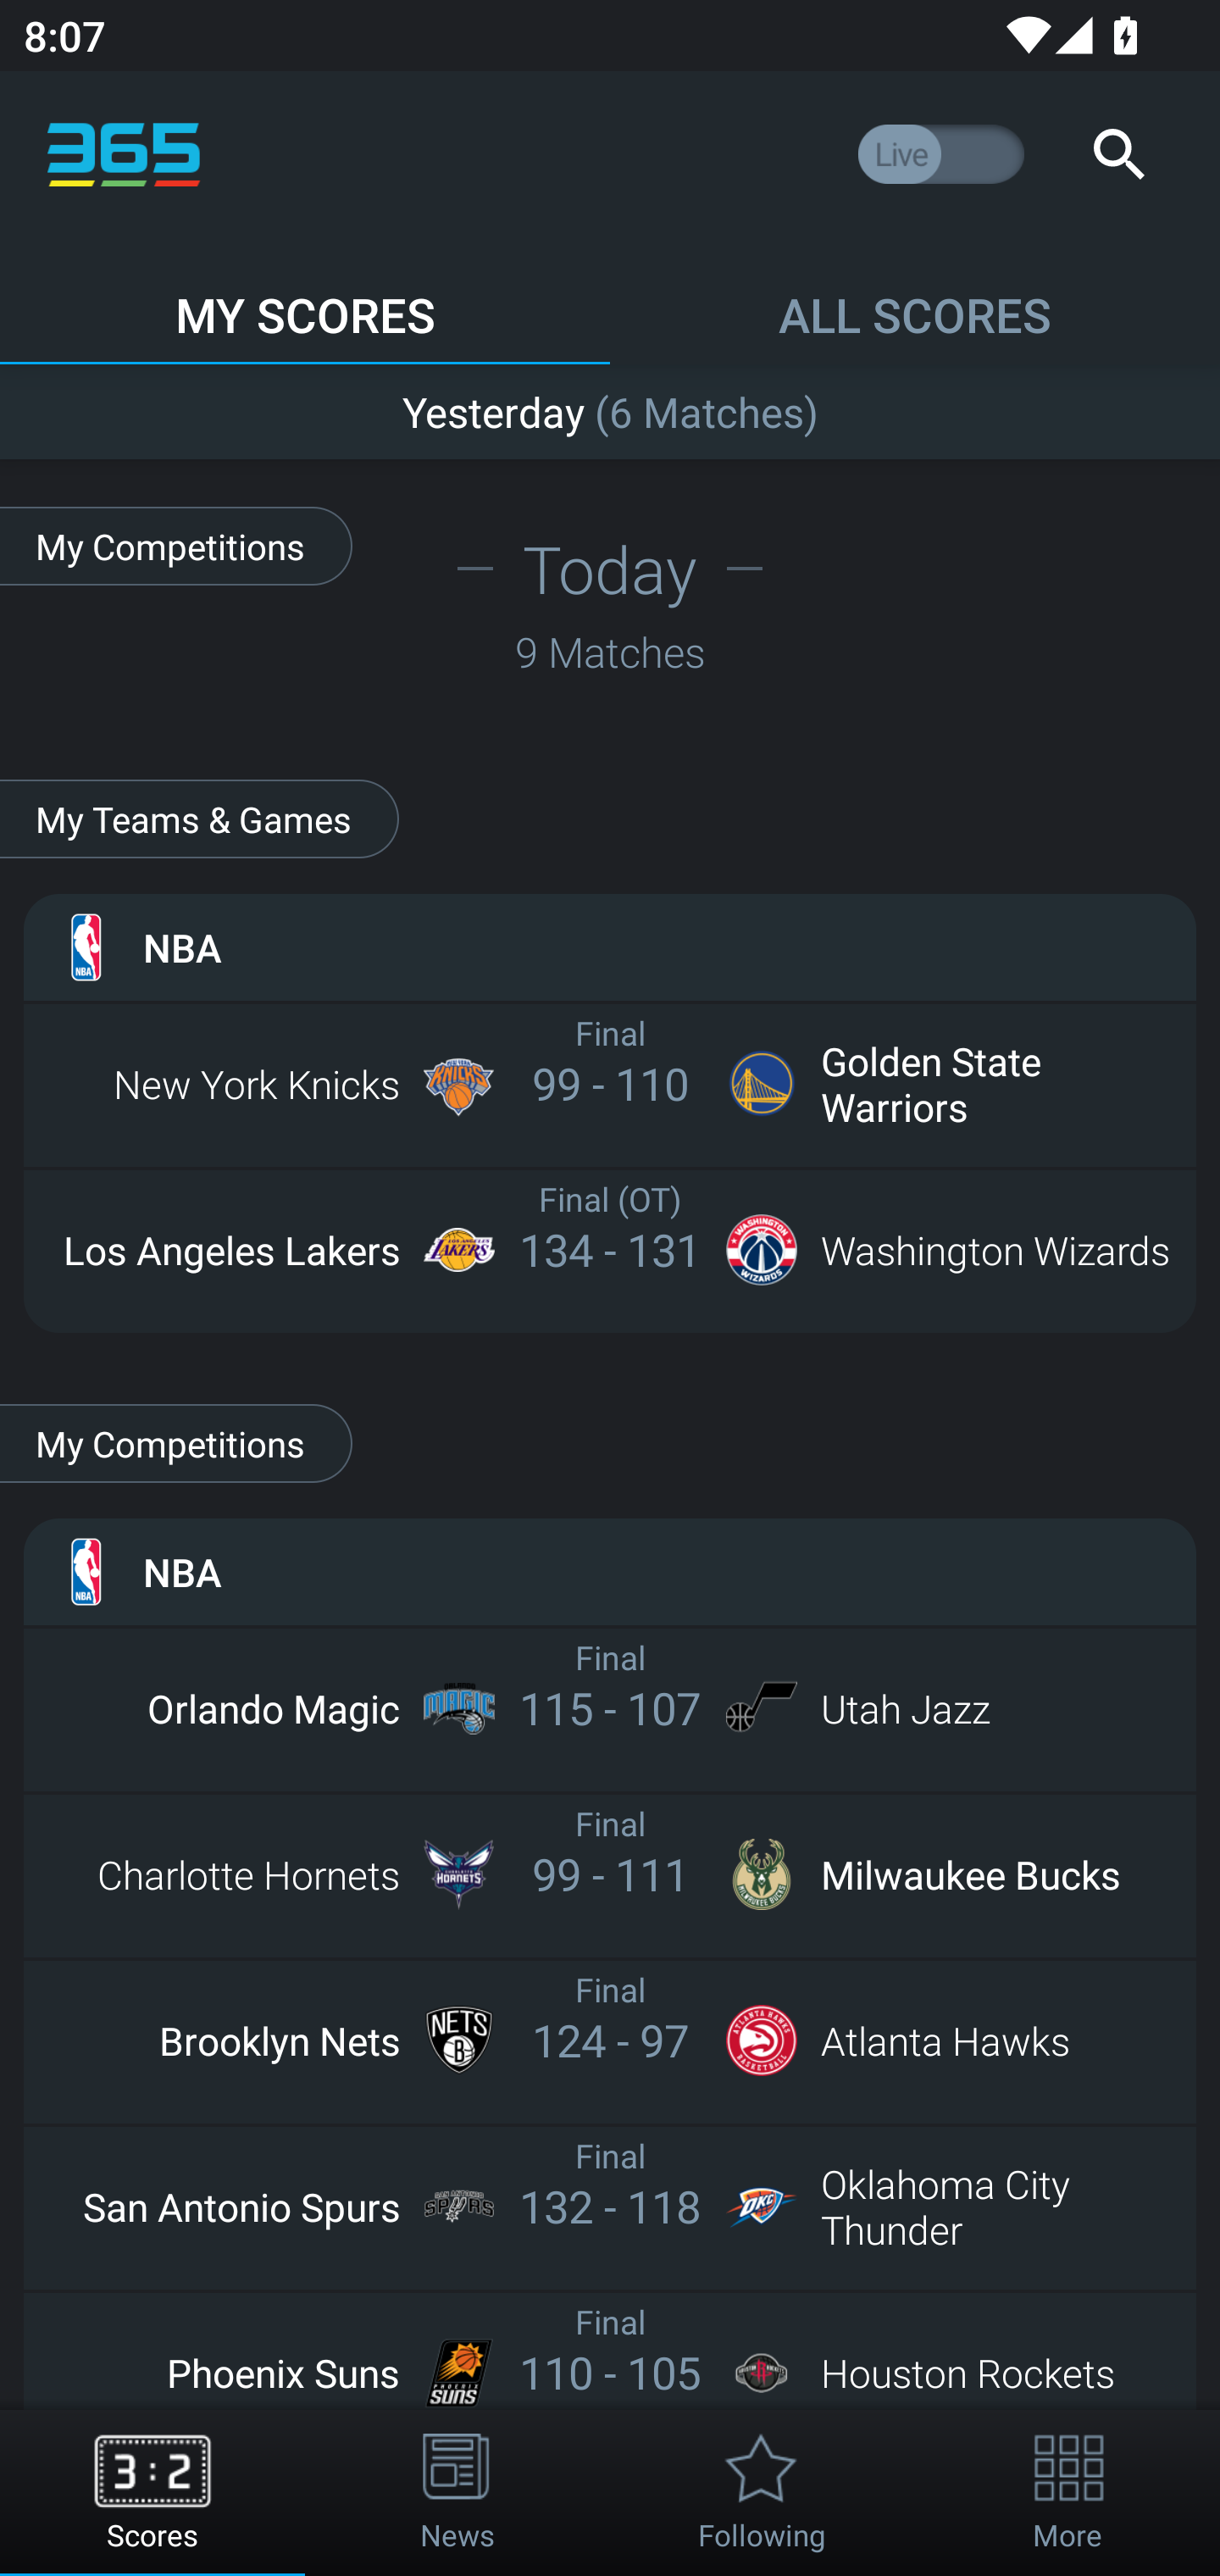  Describe the element at coordinates (610, 1707) in the screenshot. I see `Orlando Magic Final 115 - 107 Utah Jazz` at that location.